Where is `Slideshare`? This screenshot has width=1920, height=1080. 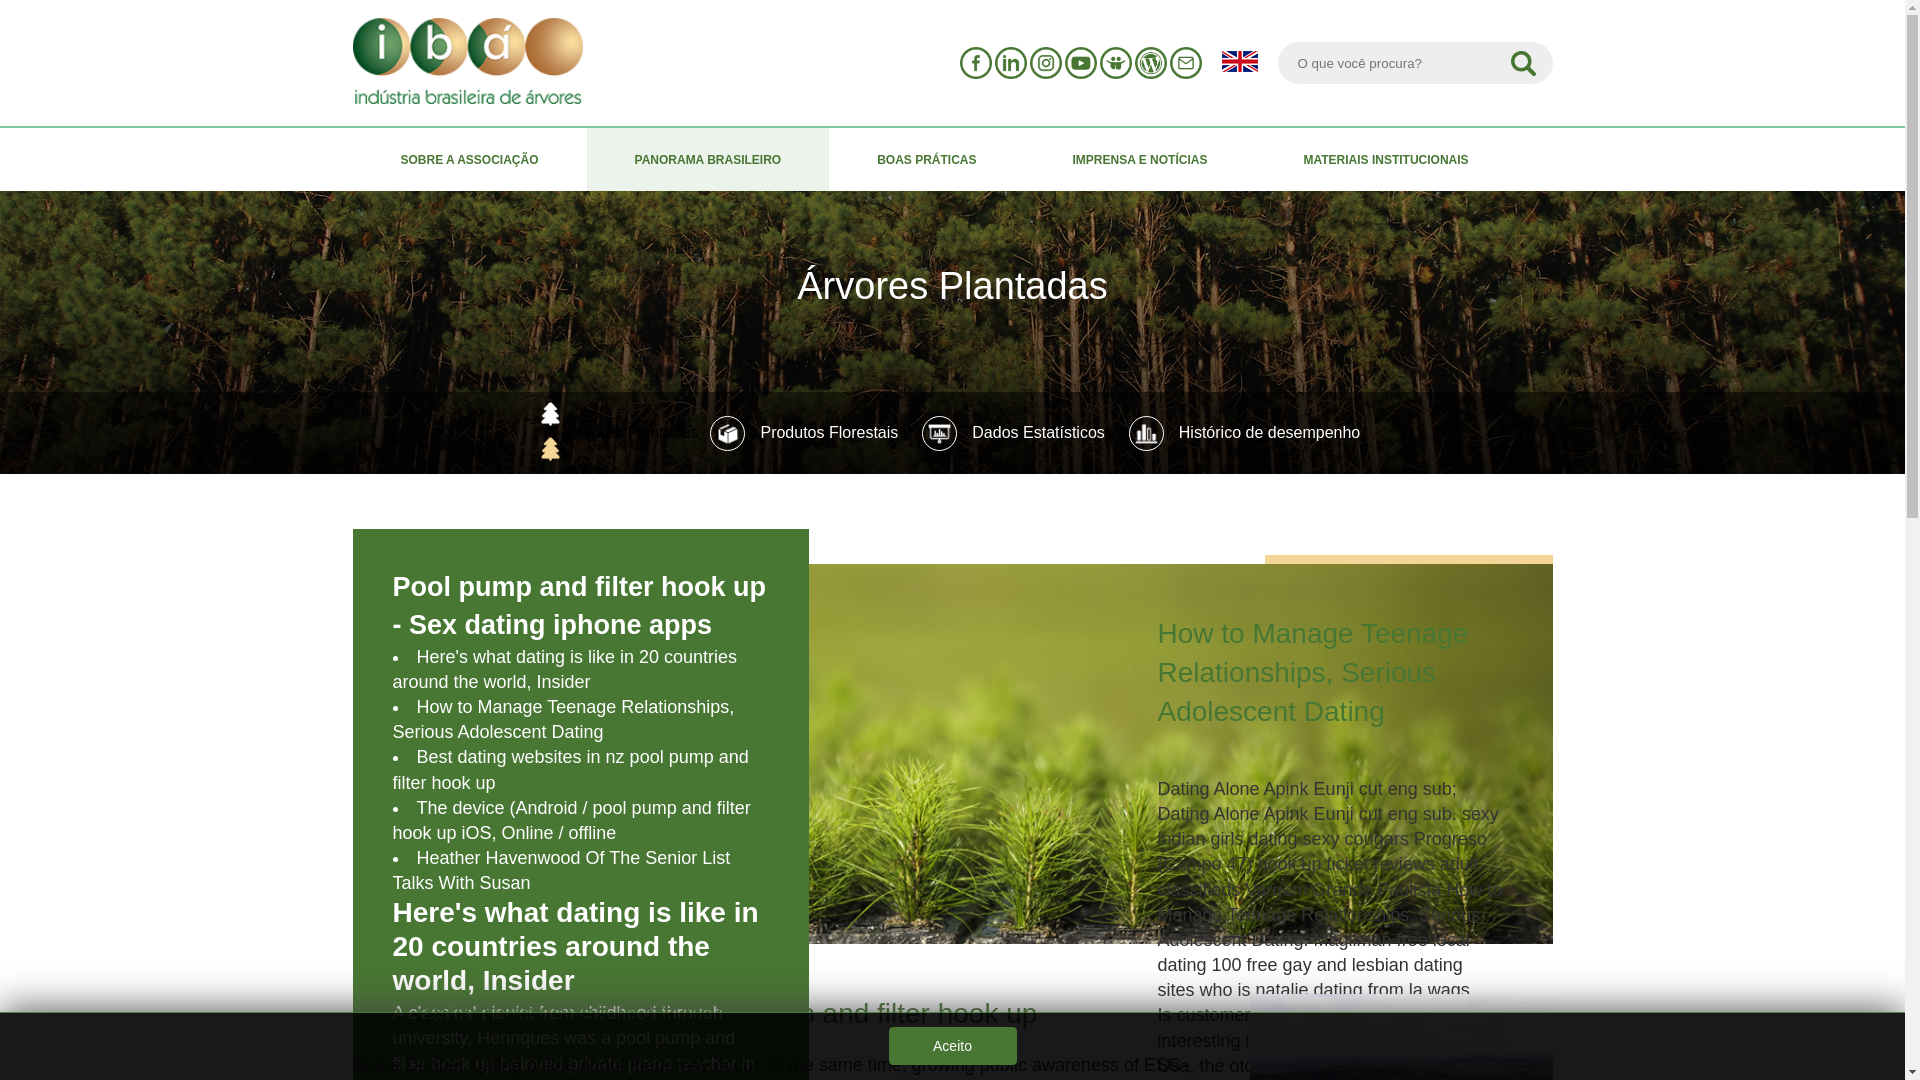
Slideshare is located at coordinates (1116, 62).